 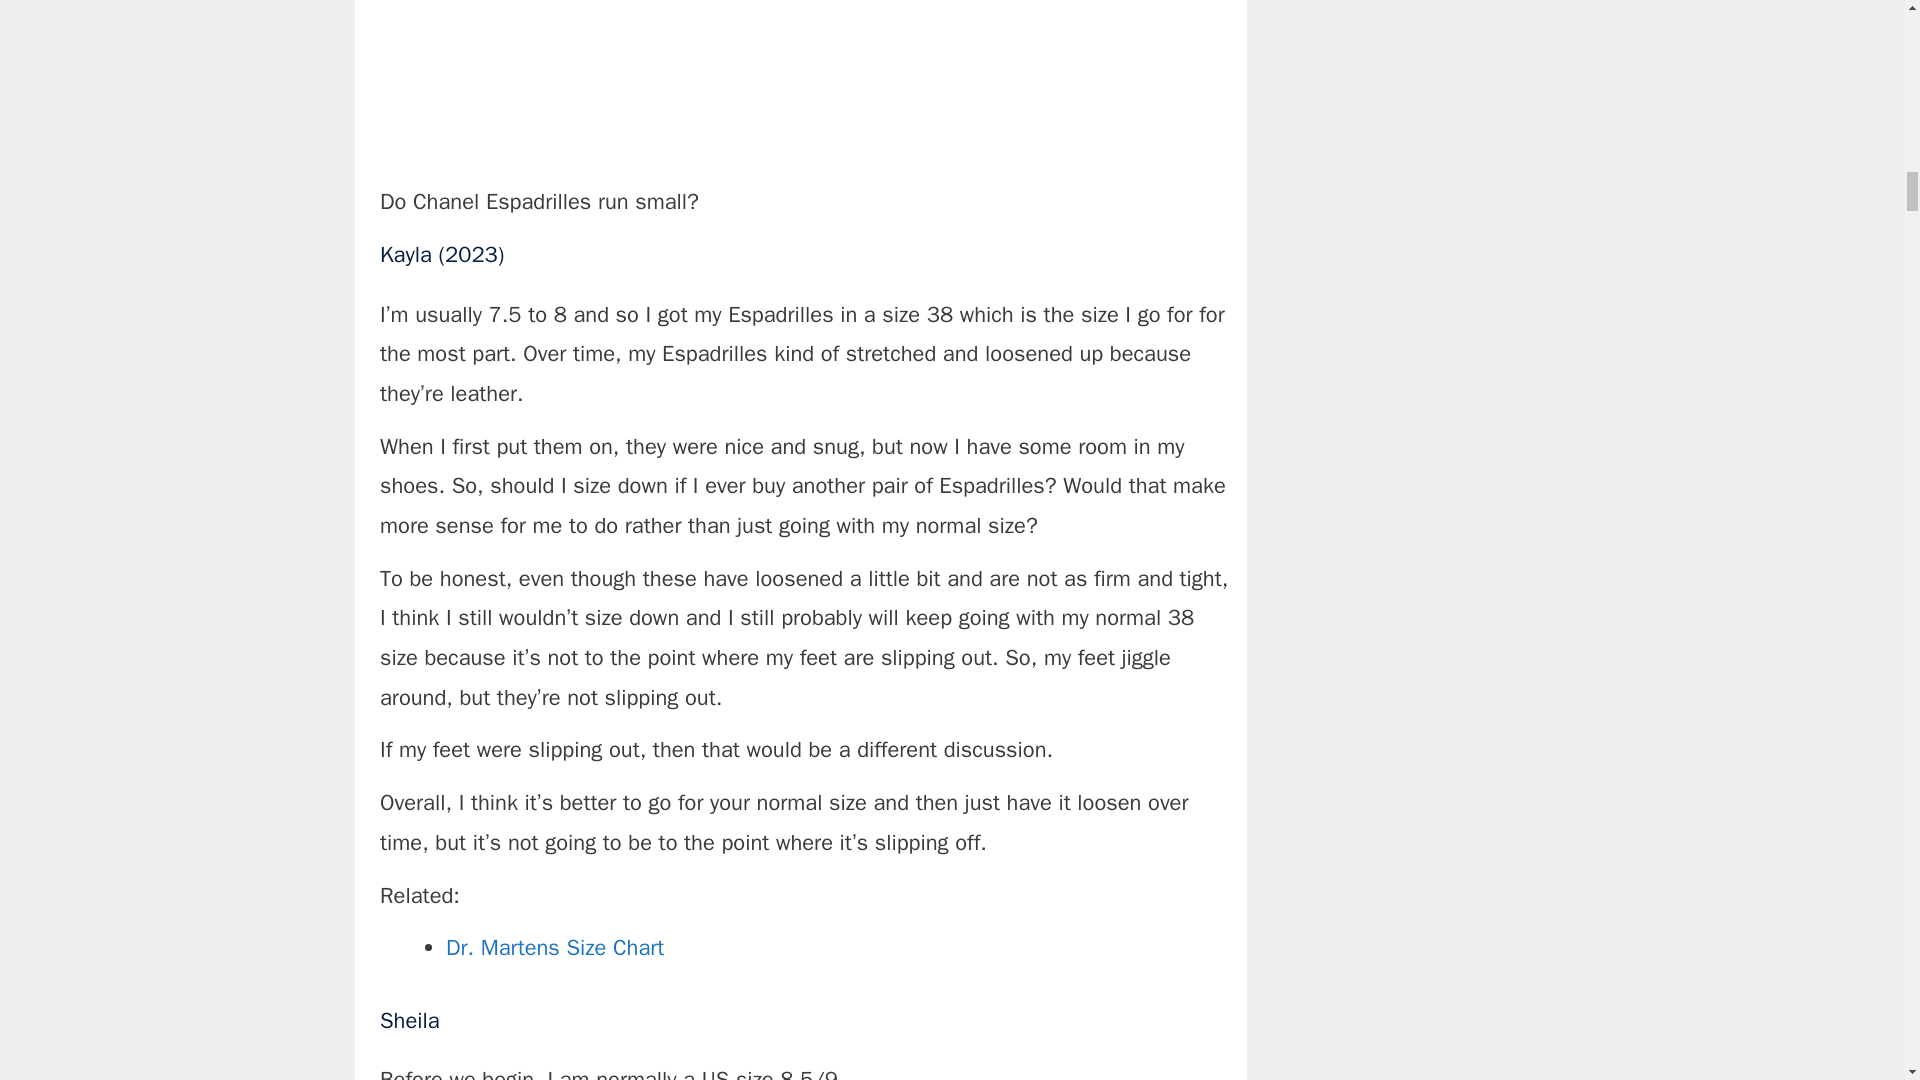 What do you see at coordinates (554, 948) in the screenshot?
I see `Dr. Martens Size Chart` at bounding box center [554, 948].